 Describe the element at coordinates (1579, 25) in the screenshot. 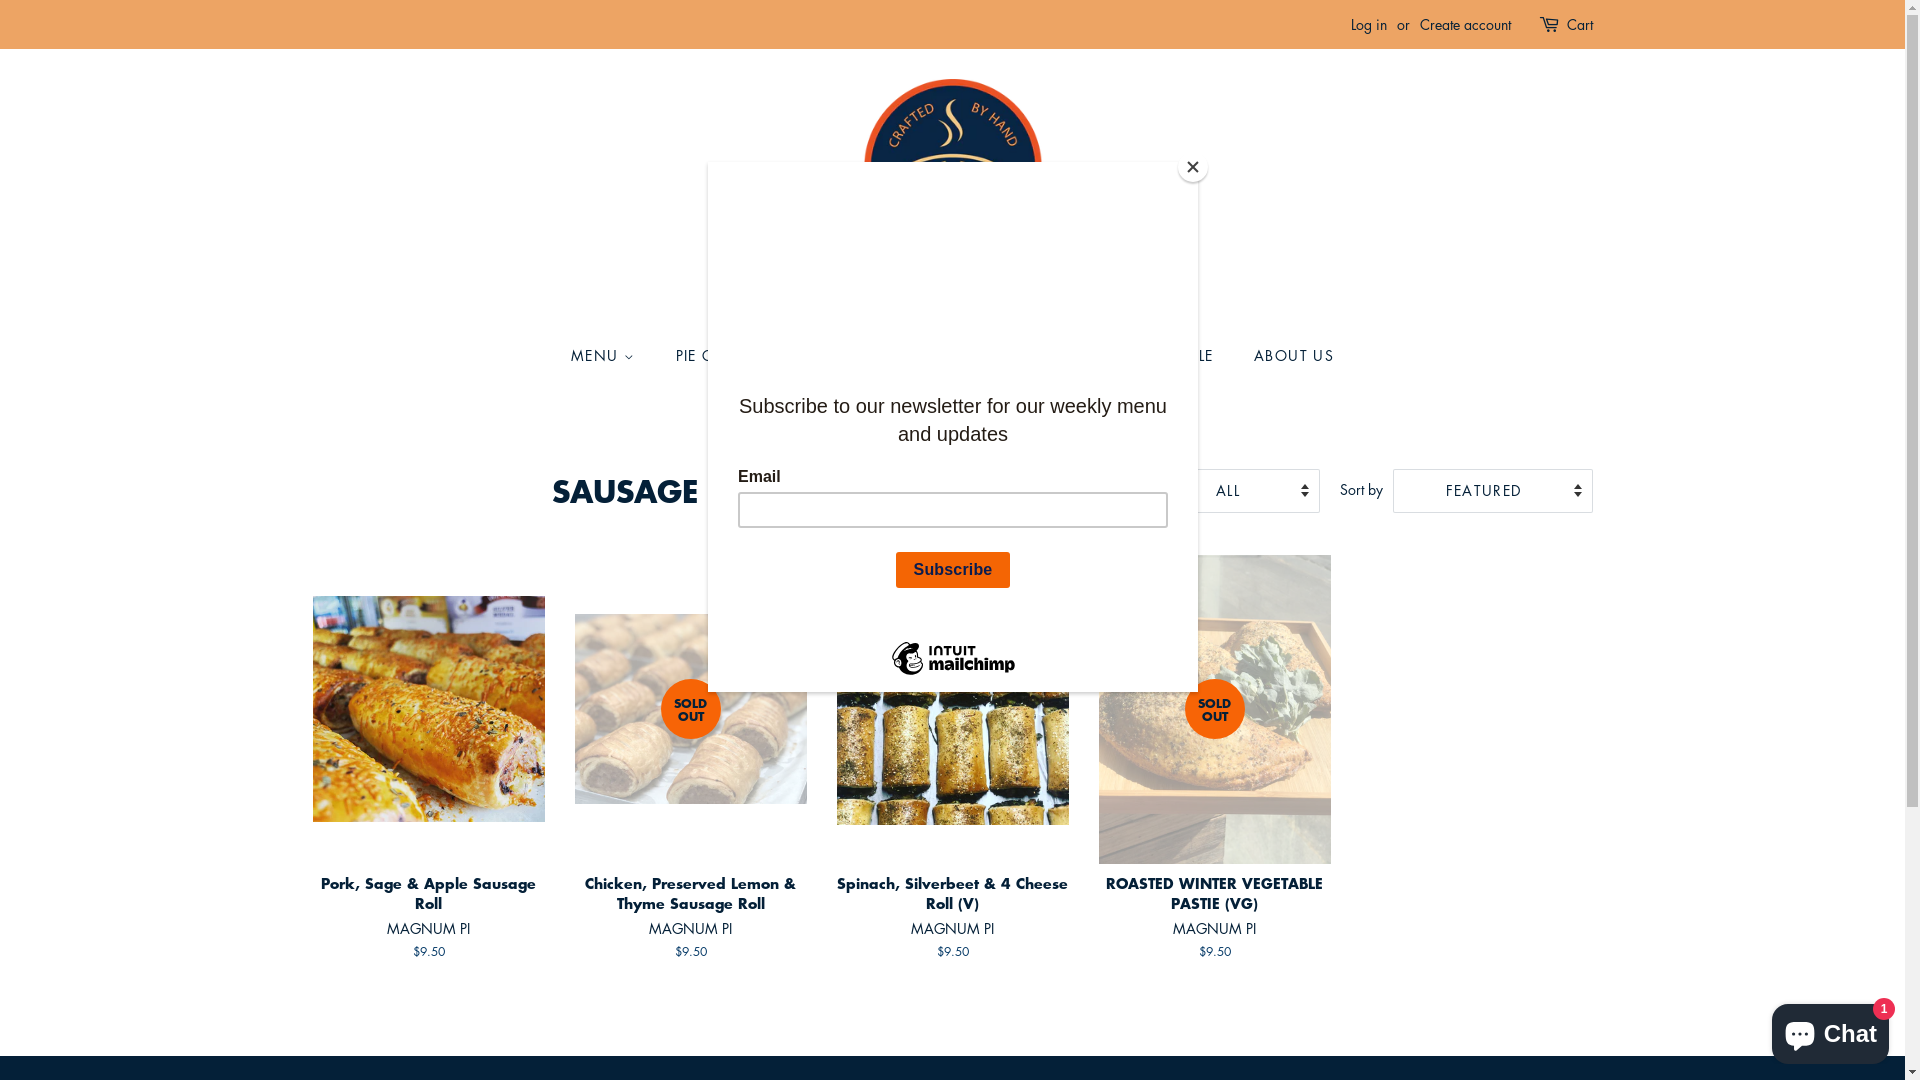

I see `Cart` at that location.